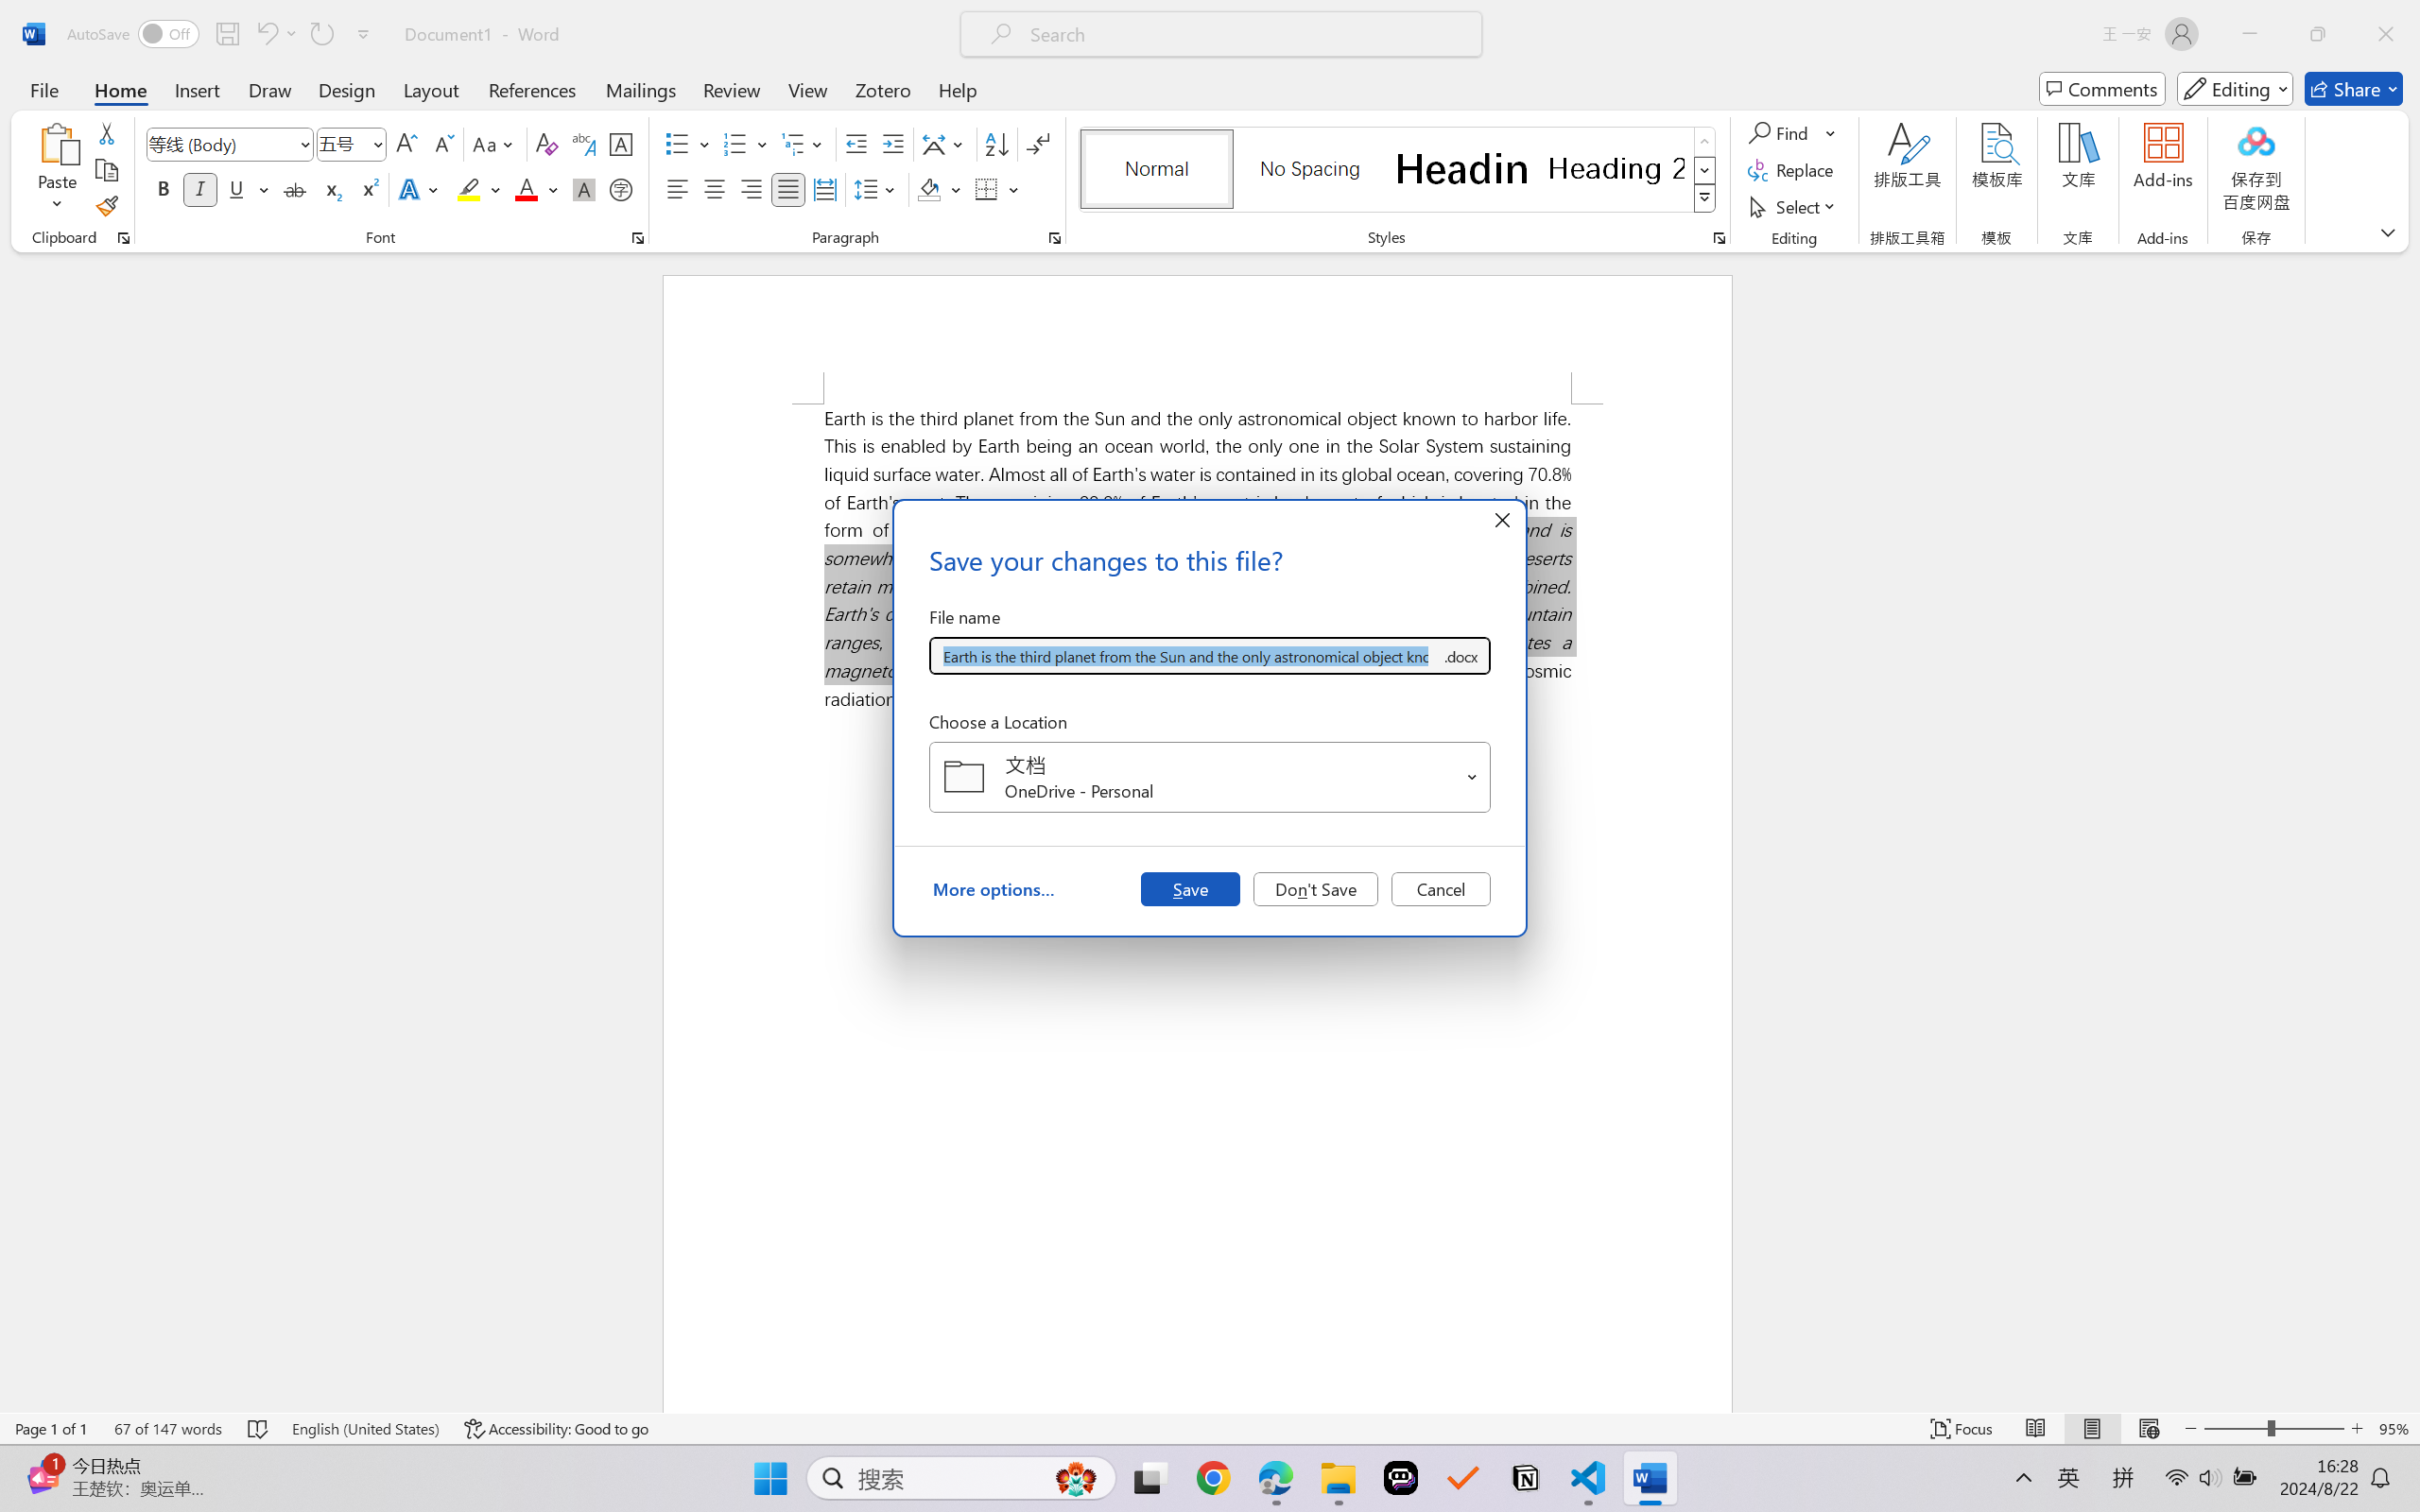  I want to click on Asian Layout, so click(945, 144).